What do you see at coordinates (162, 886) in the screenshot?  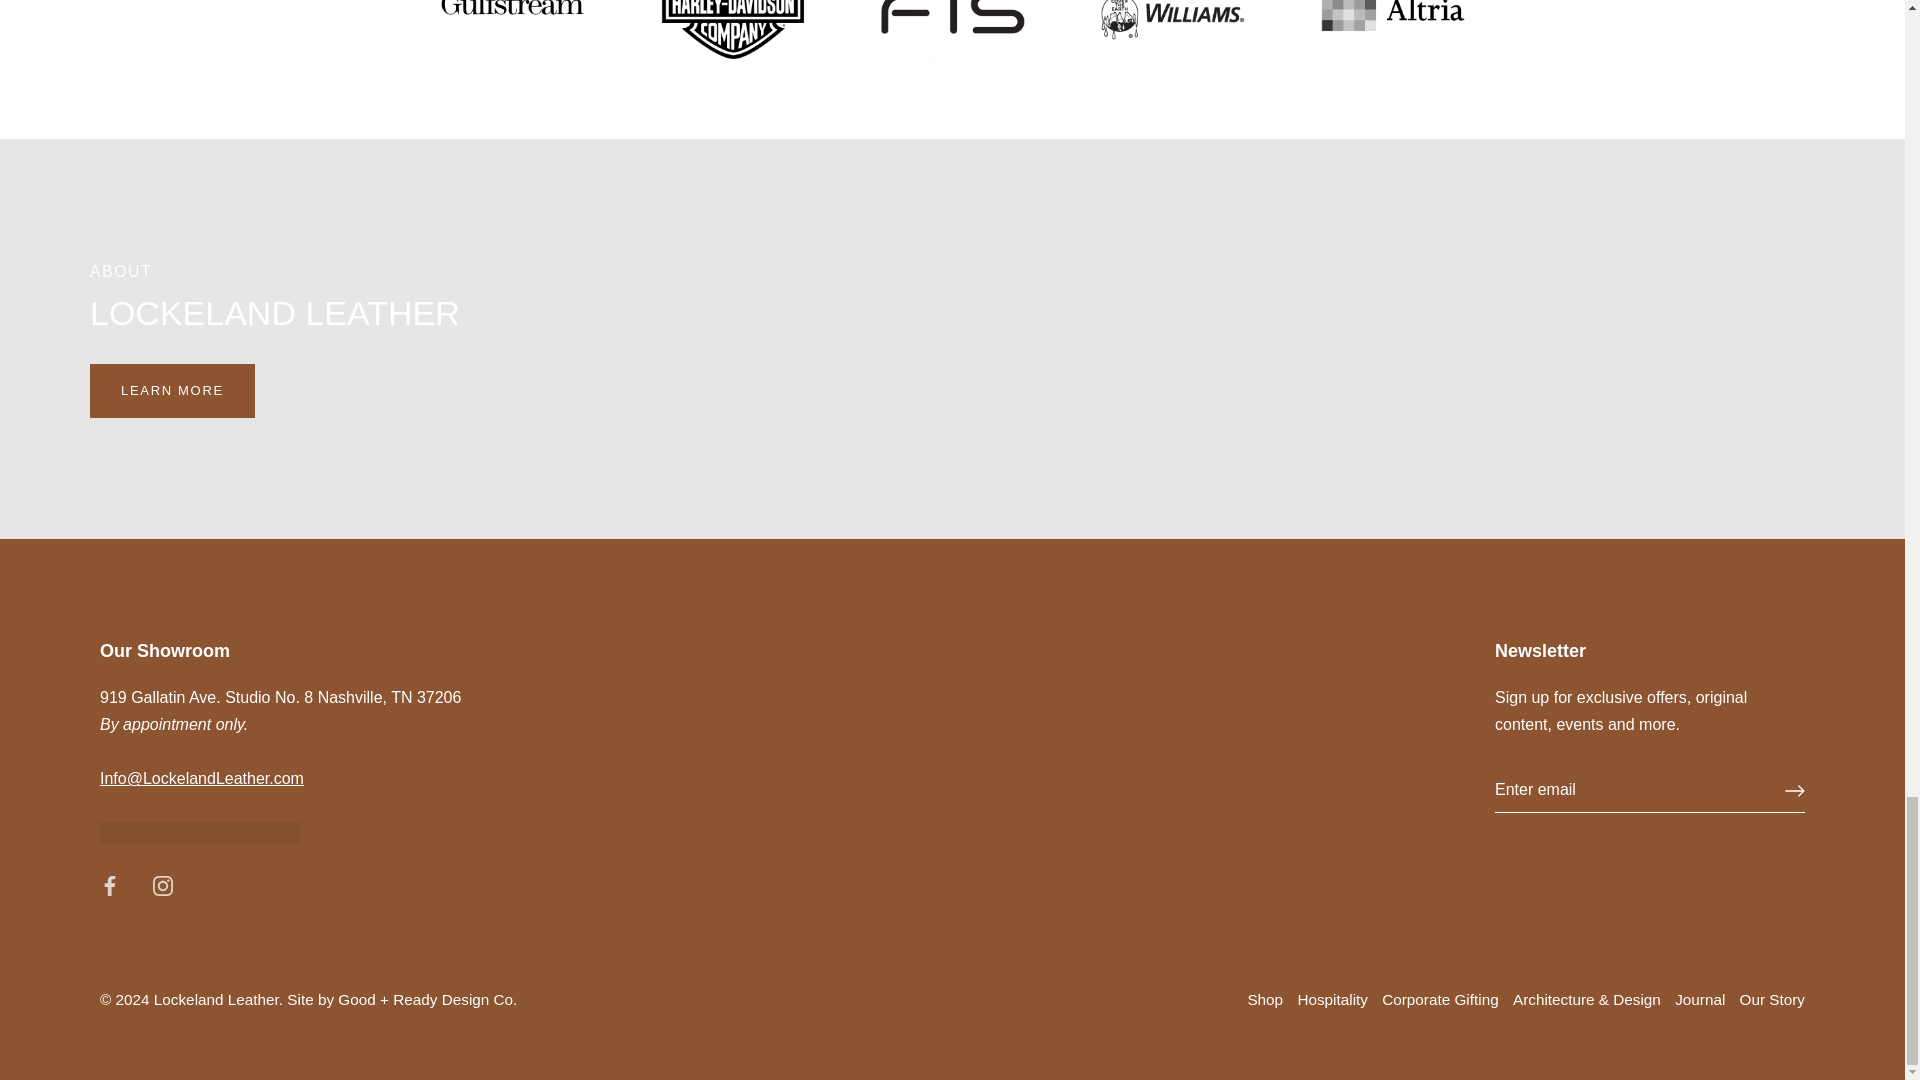 I see `Instagram` at bounding box center [162, 886].